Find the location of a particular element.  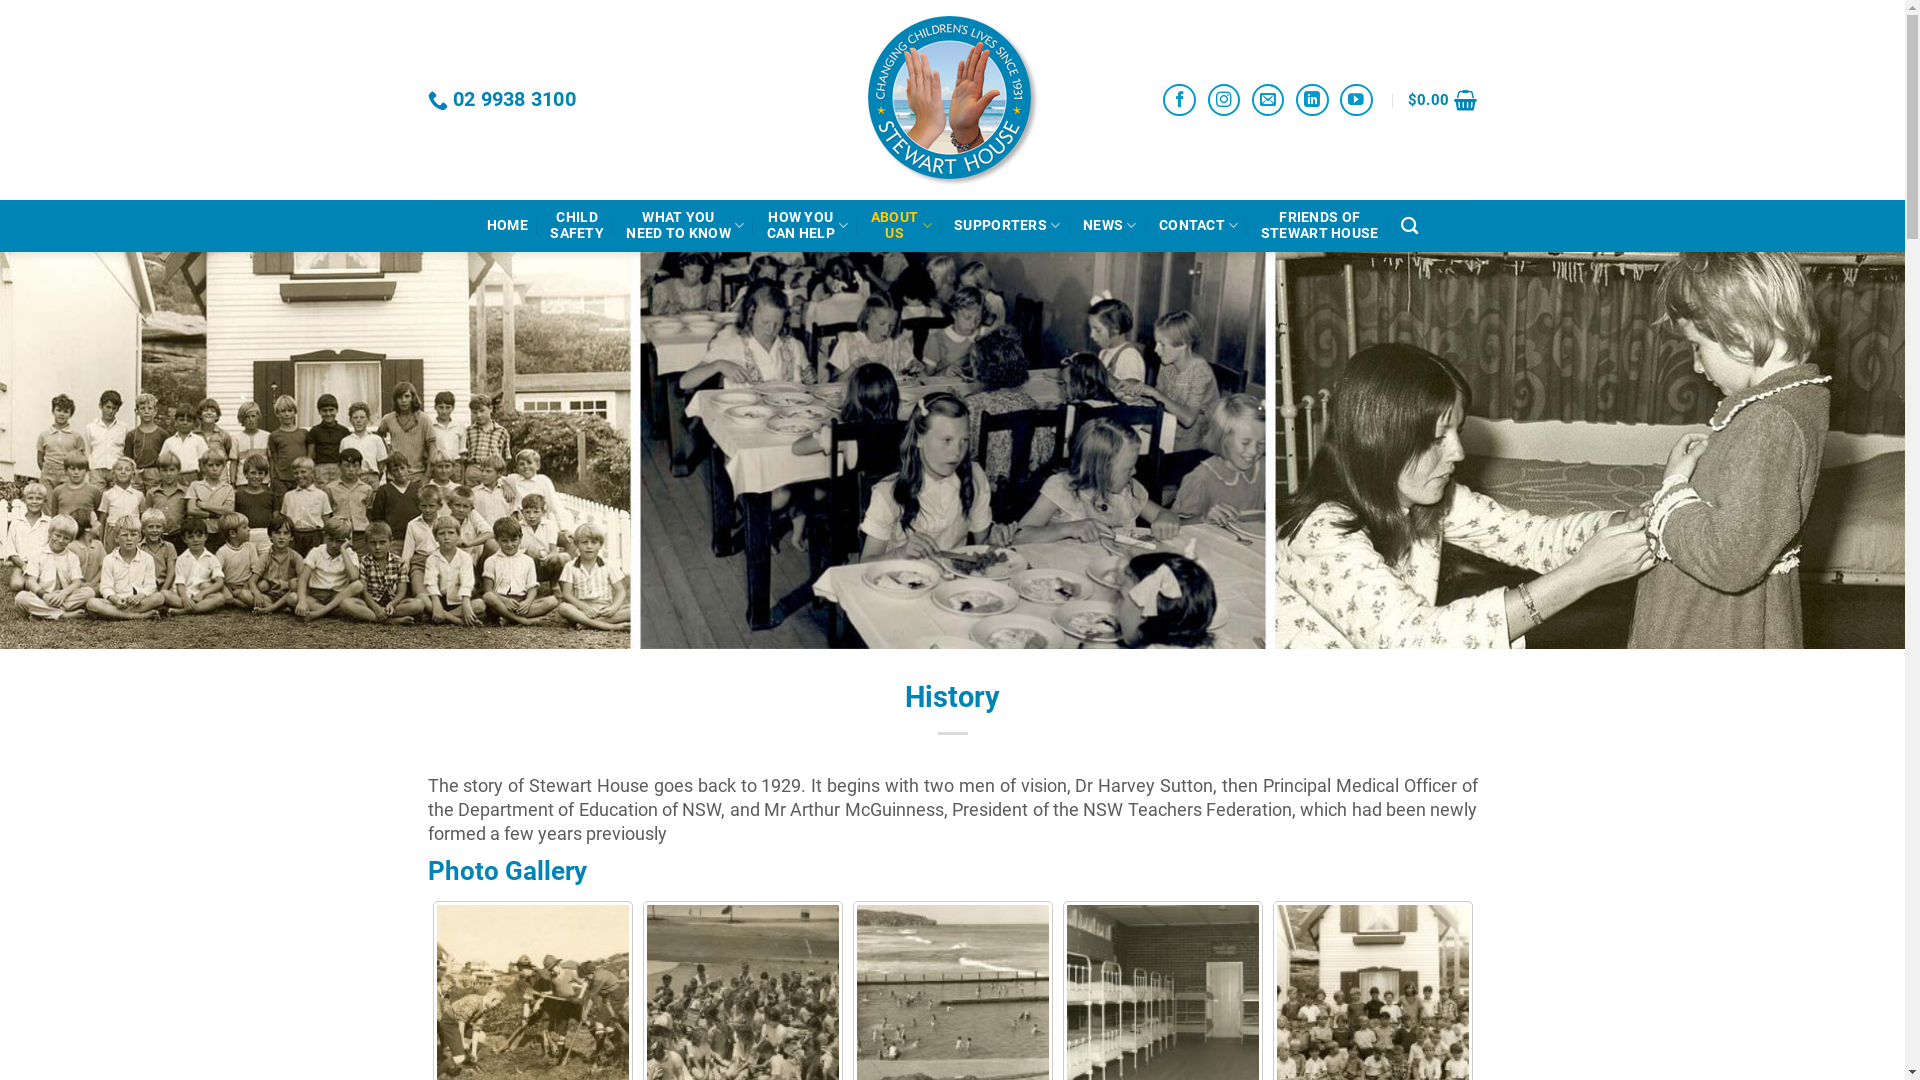

02 9938 3100 is located at coordinates (502, 100).